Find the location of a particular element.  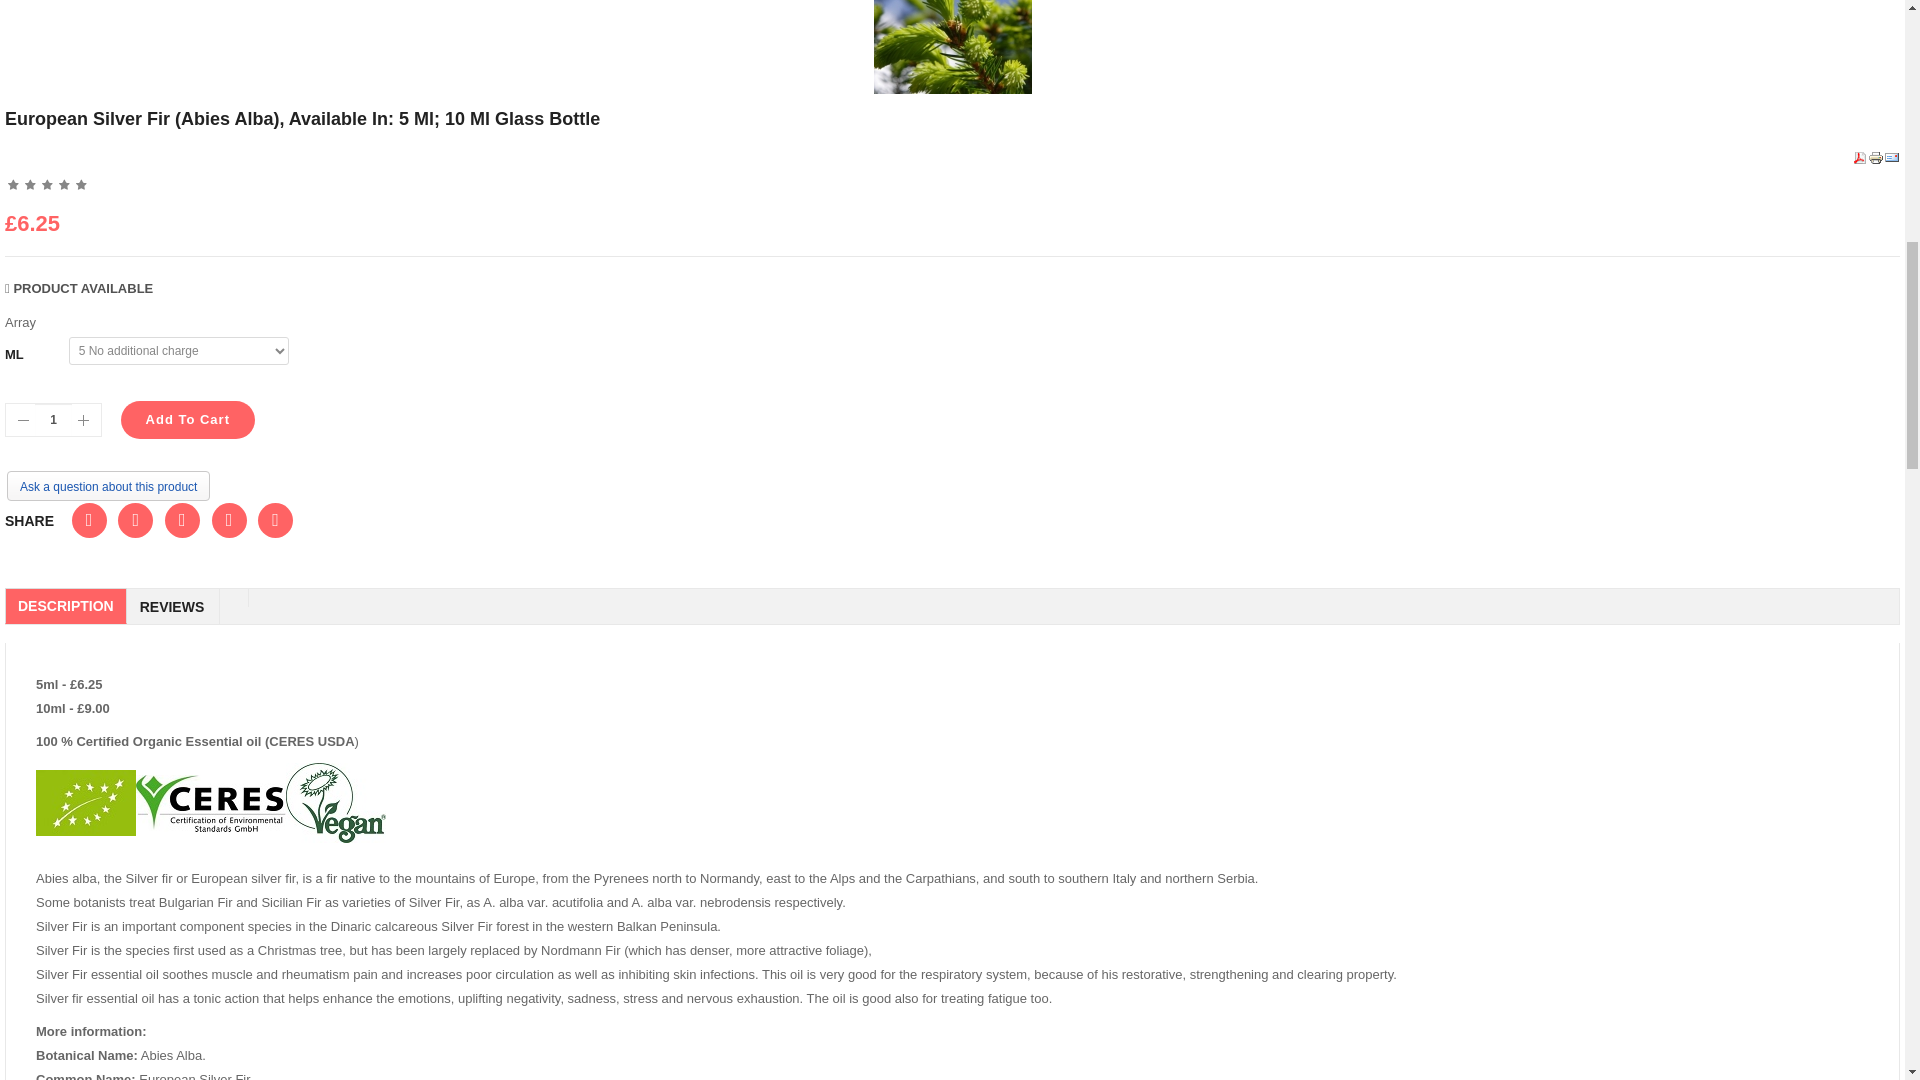

REVIEWS is located at coordinates (172, 606).